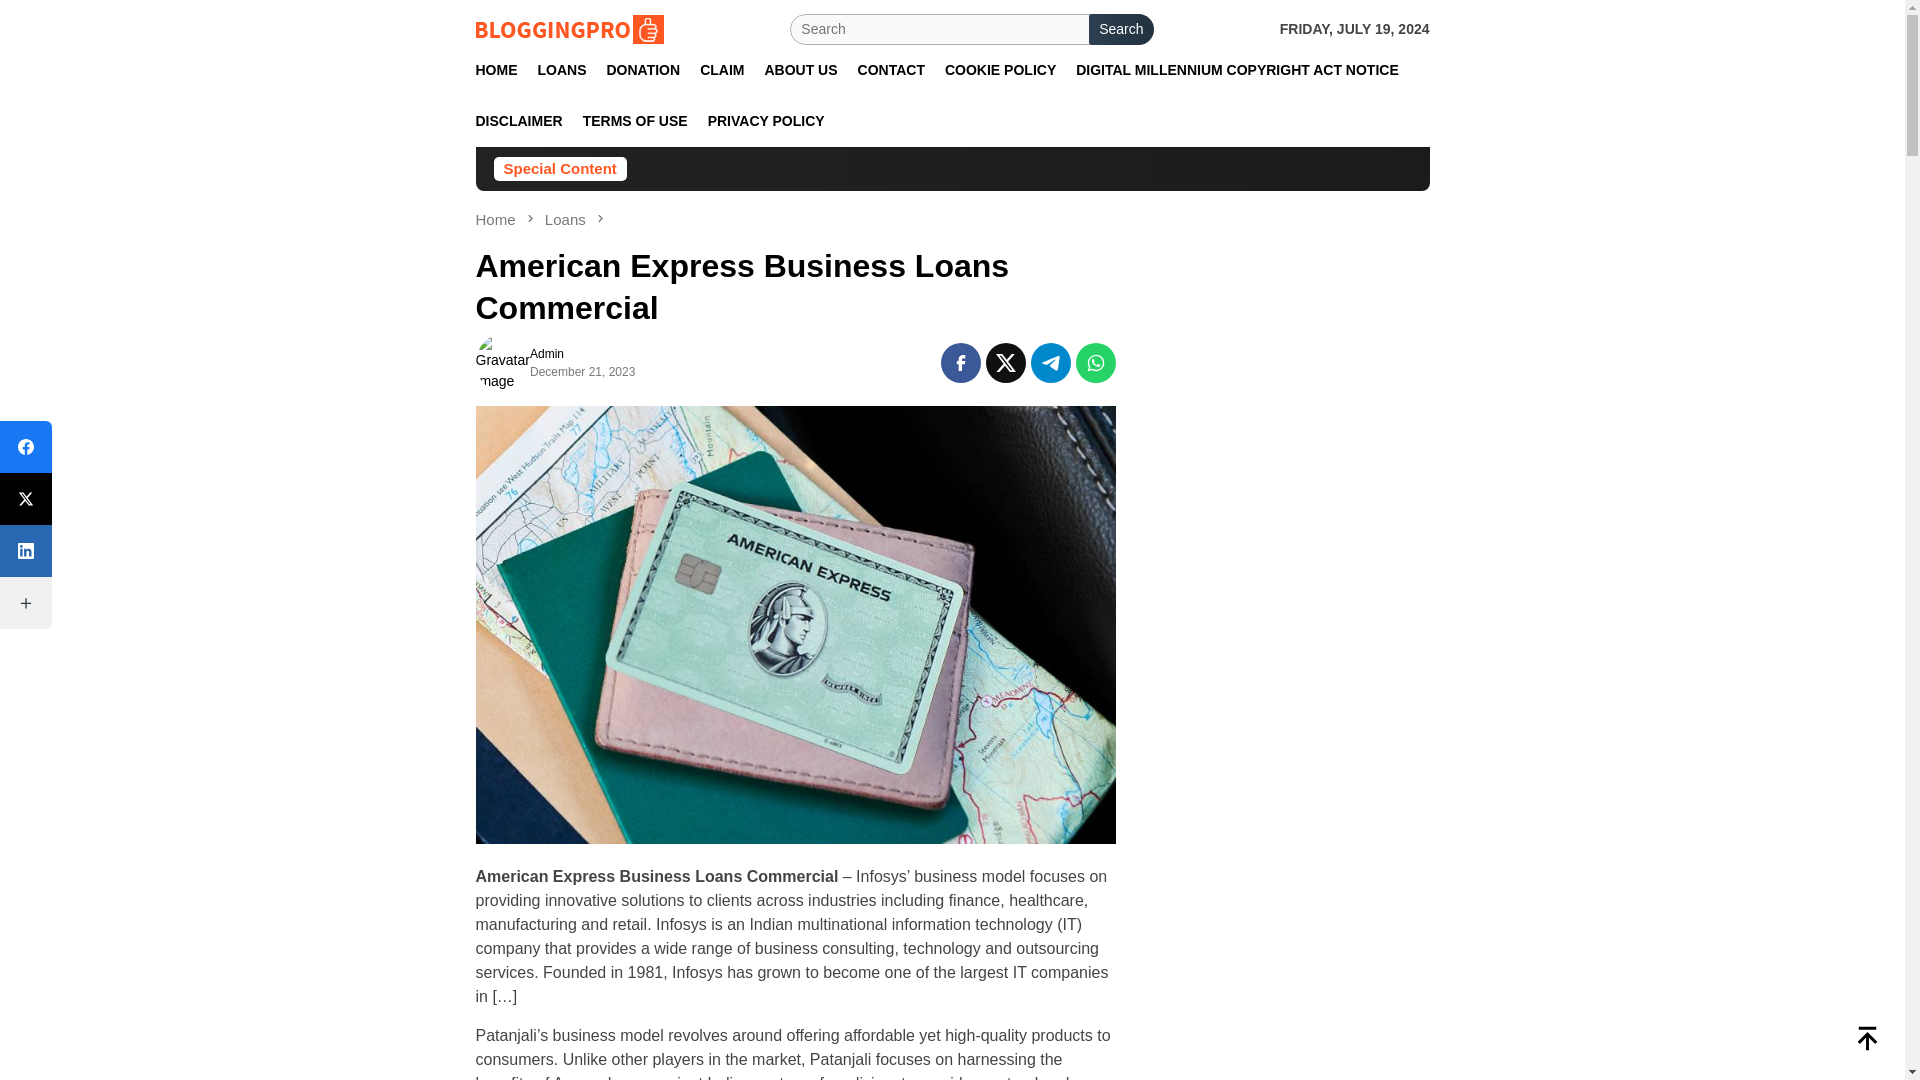 This screenshot has width=1920, height=1080. Describe the element at coordinates (1237, 70) in the screenshot. I see `DIGITAL MILLENNIUM COPYRIGHT ACT NOTICE` at that location.